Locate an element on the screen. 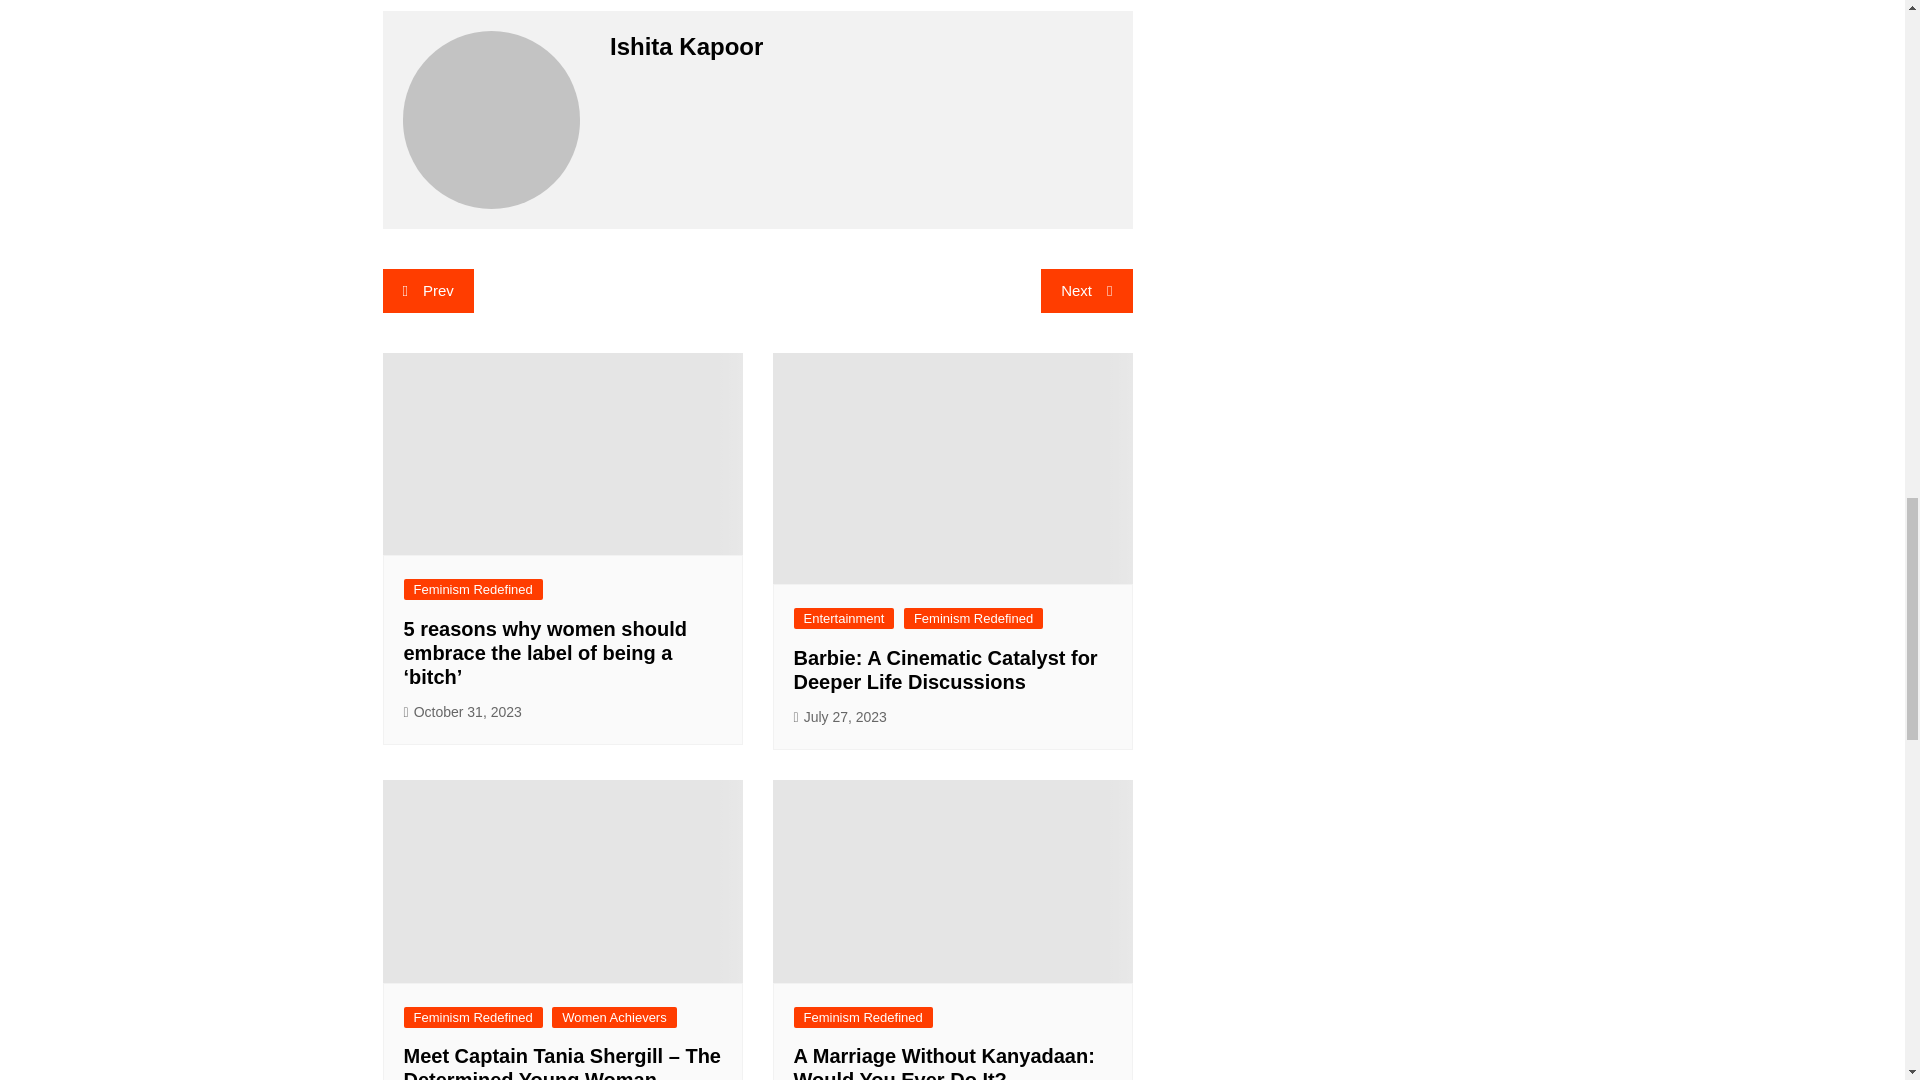  Next is located at coordinates (1086, 290).